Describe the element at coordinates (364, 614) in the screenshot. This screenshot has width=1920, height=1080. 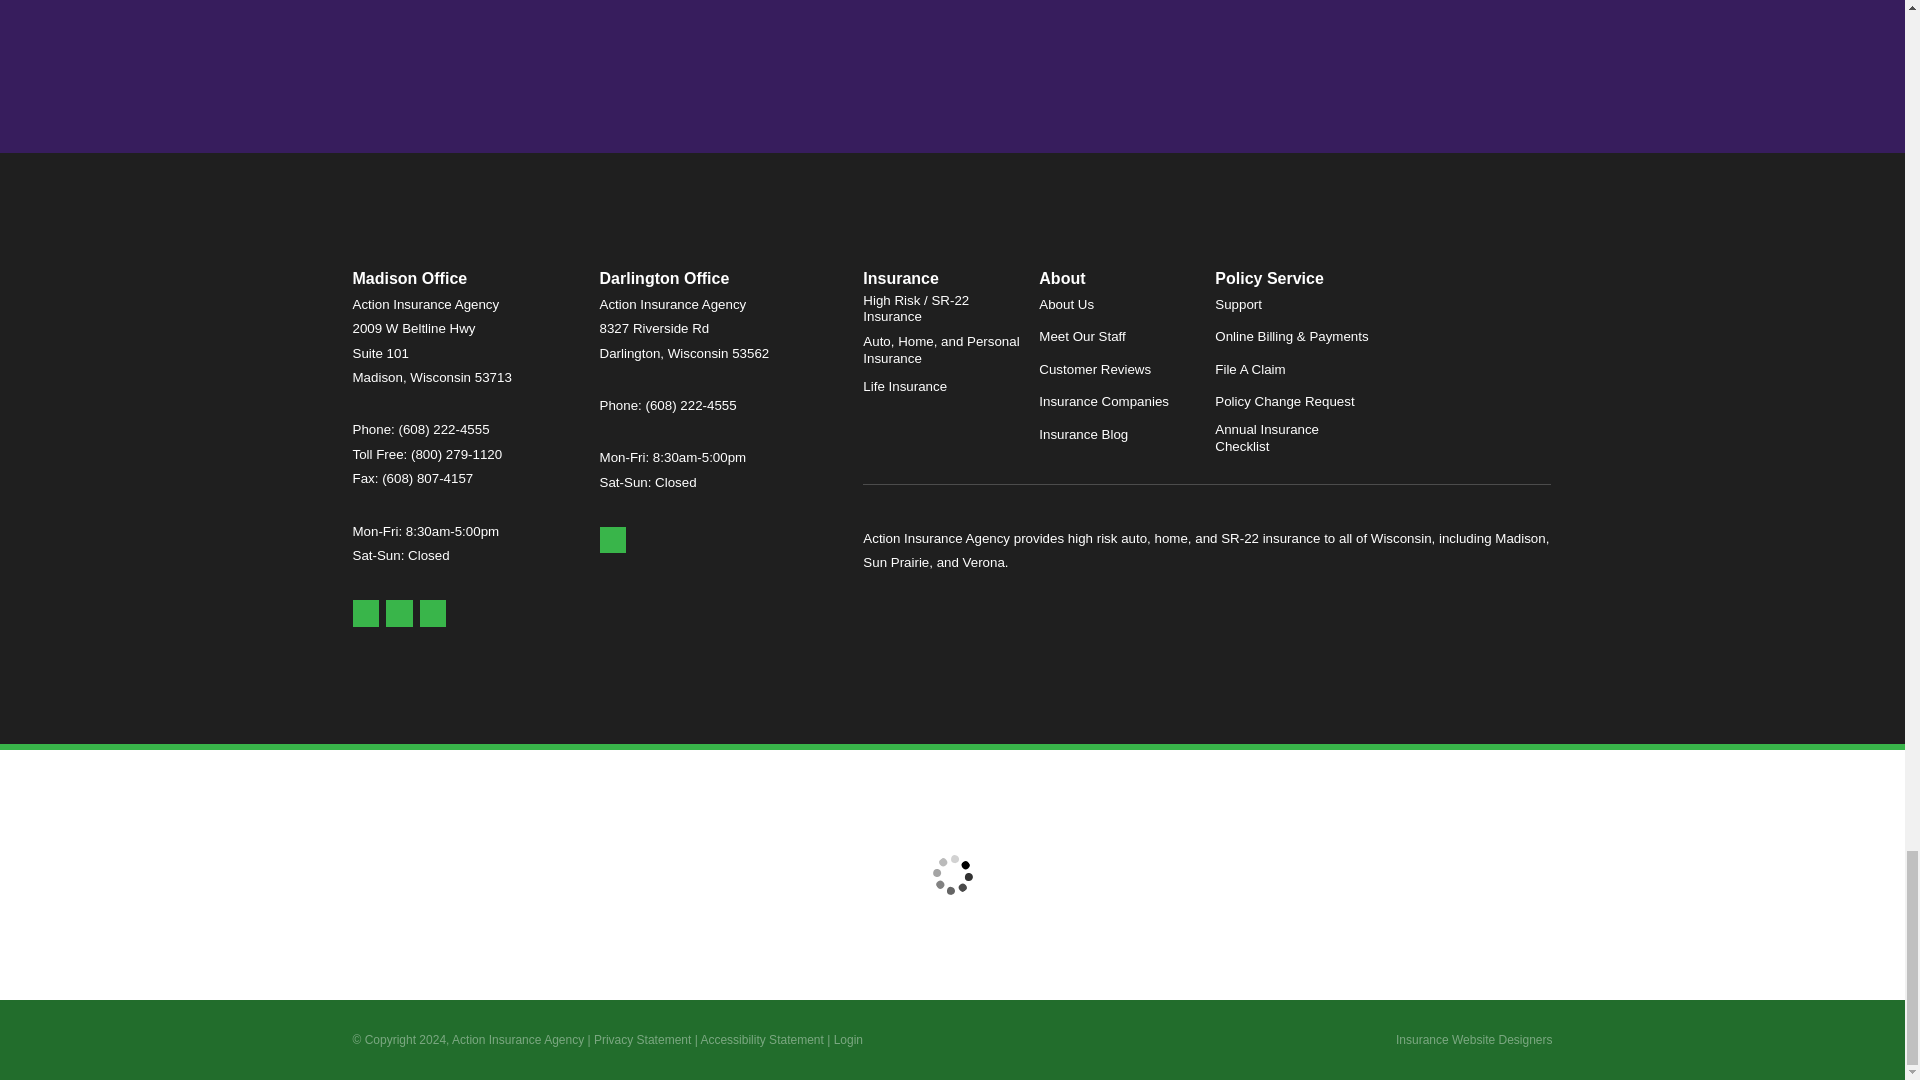
I see `Google Maps` at that location.